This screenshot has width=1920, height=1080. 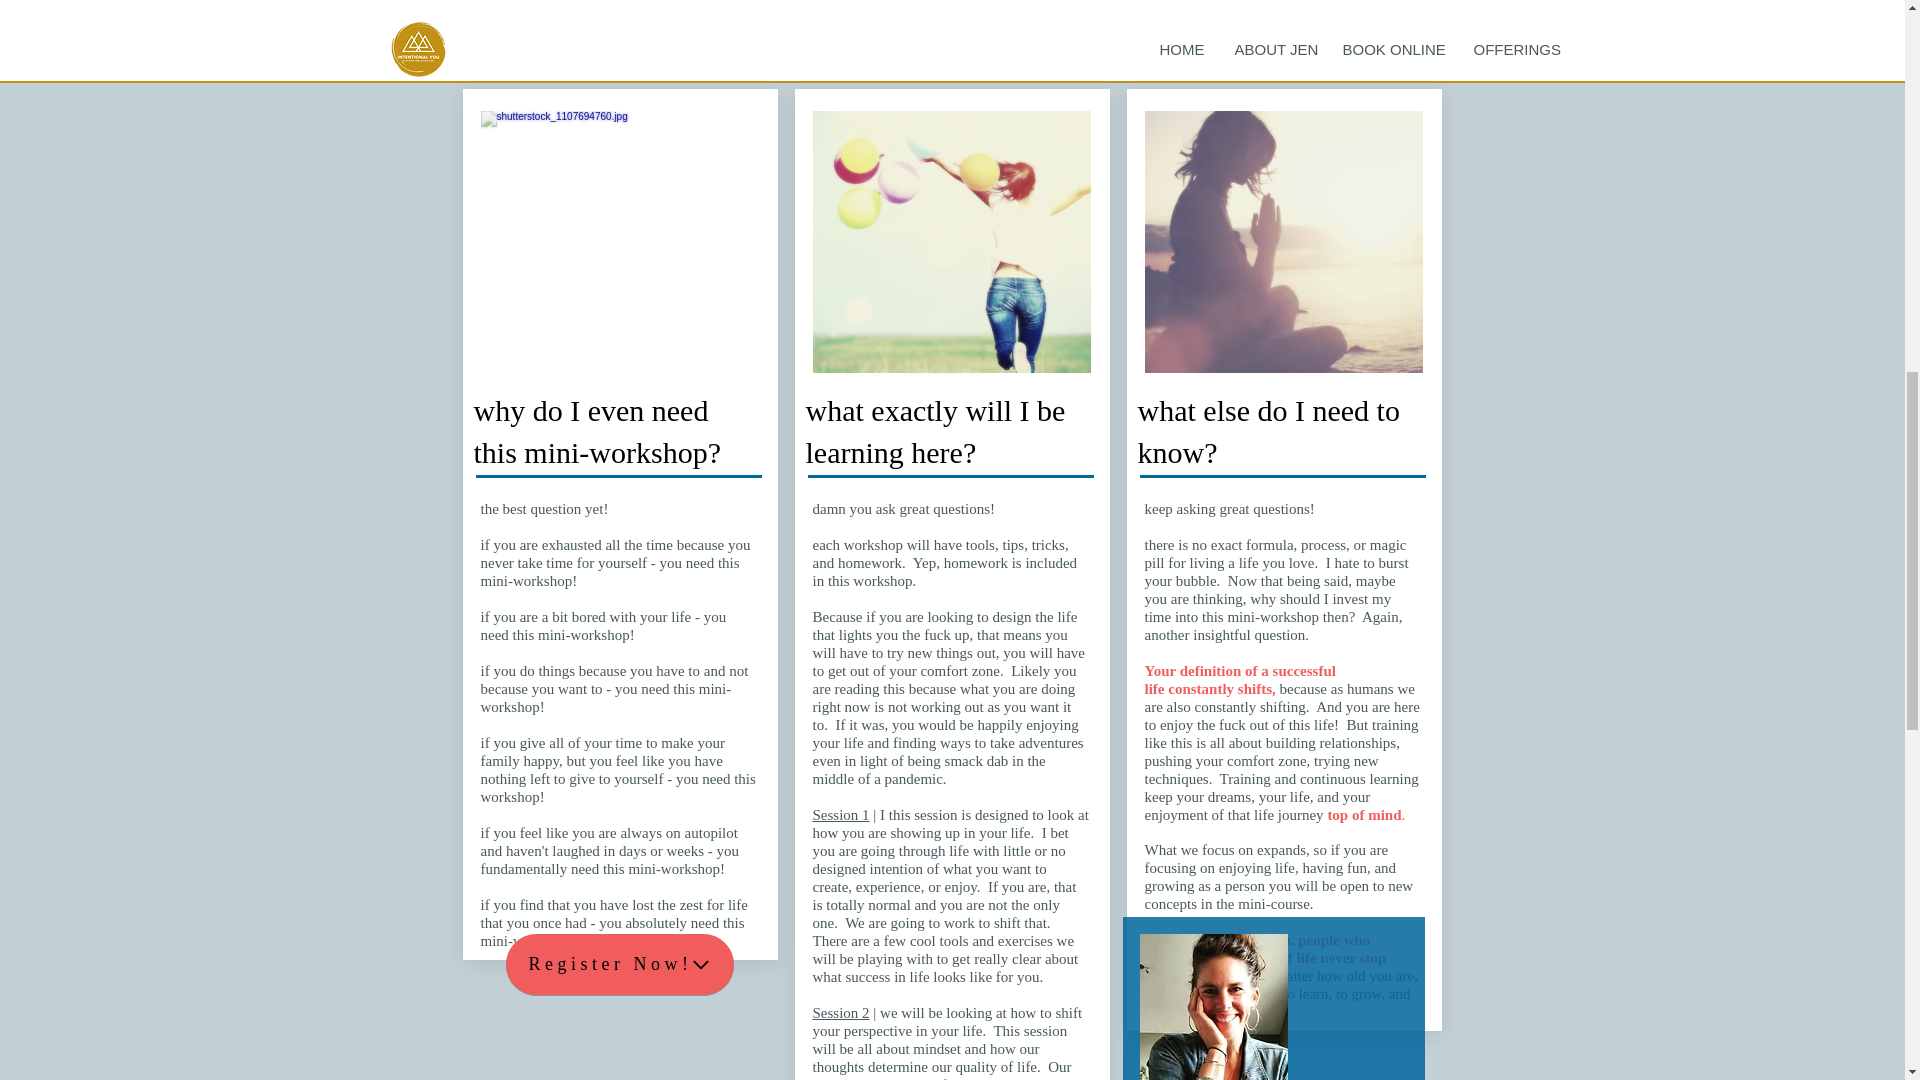 What do you see at coordinates (615, 42) in the screenshot?
I see `Register Now!` at bounding box center [615, 42].